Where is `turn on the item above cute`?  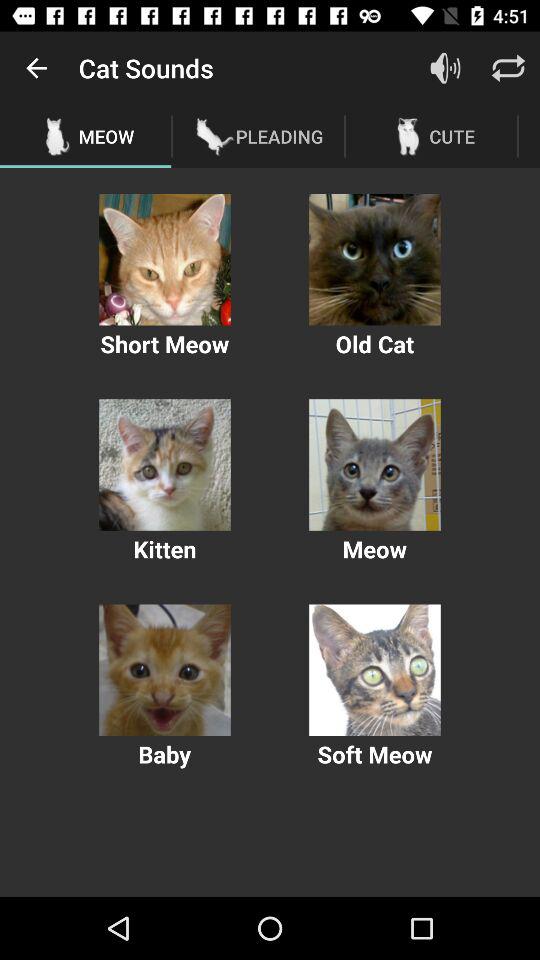 turn on the item above cute is located at coordinates (508, 68).